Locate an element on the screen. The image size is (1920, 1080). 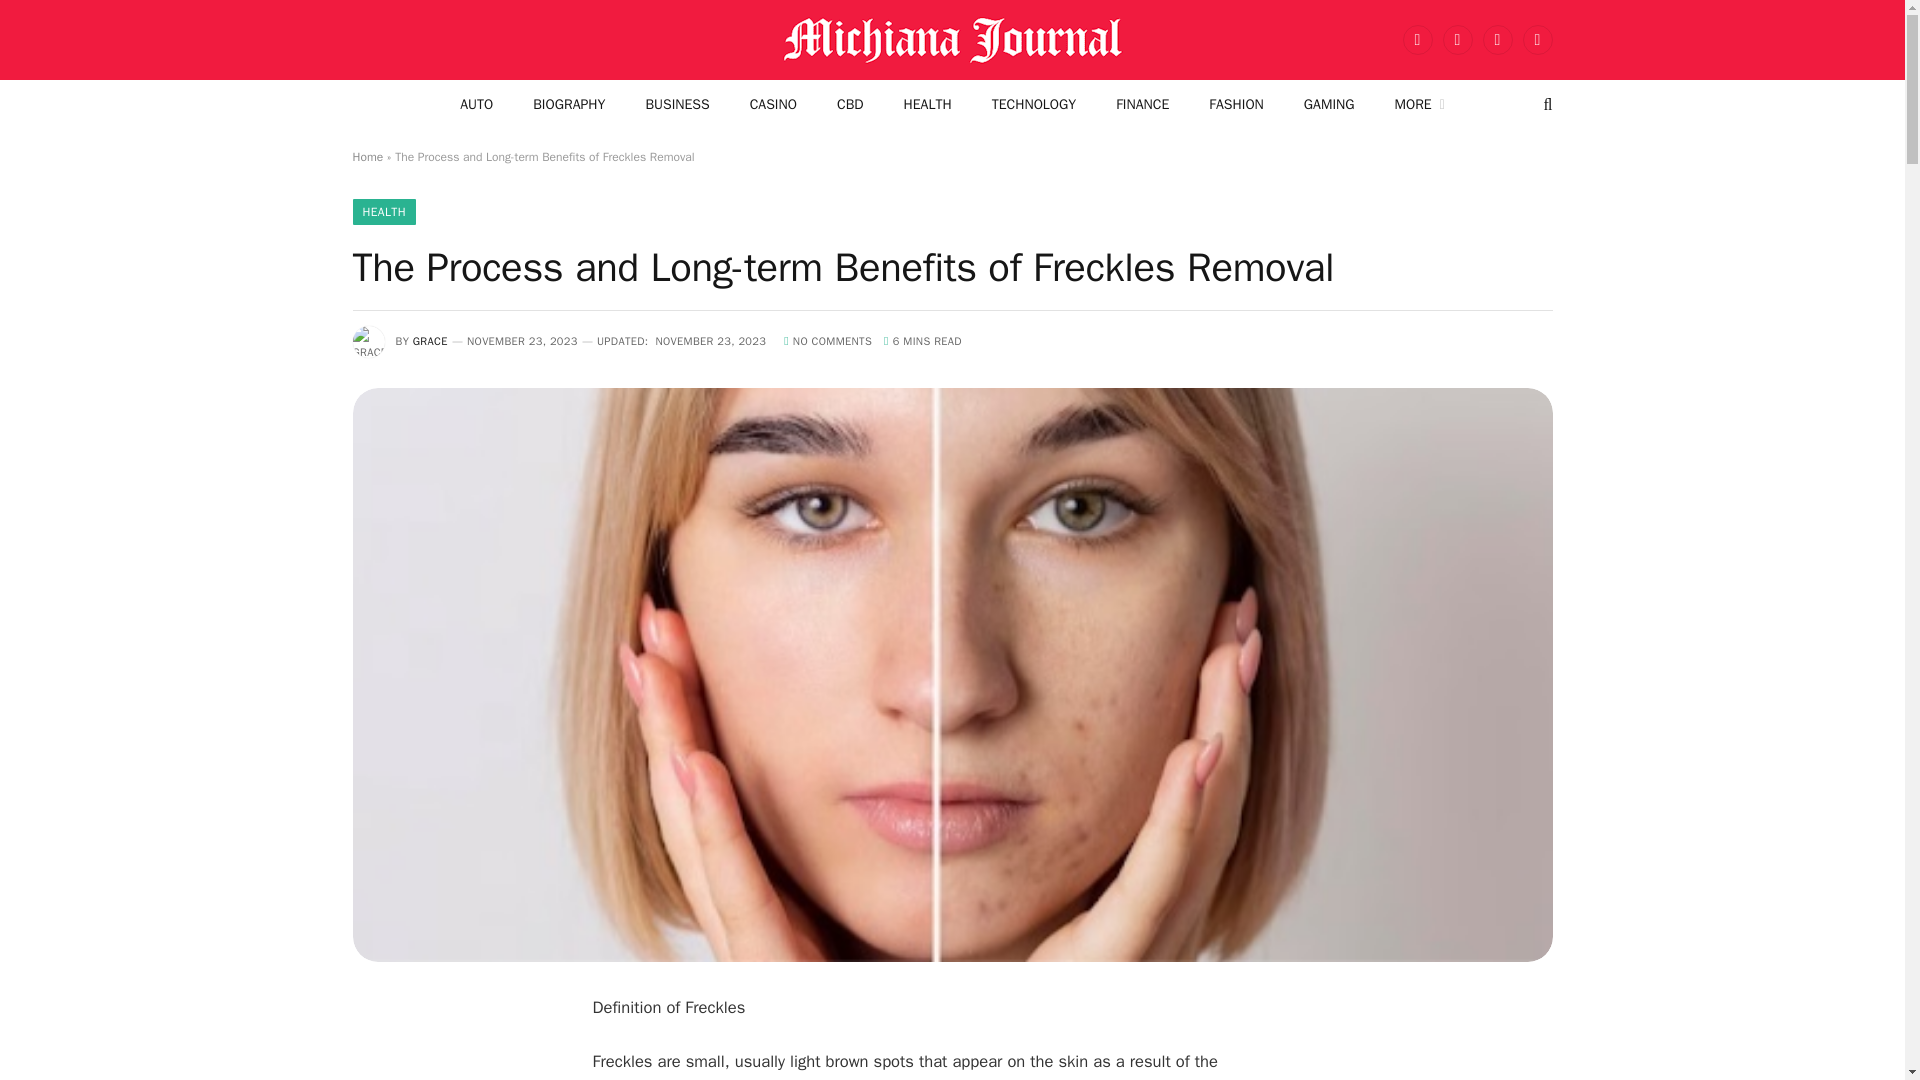
Instagram is located at coordinates (1497, 40).